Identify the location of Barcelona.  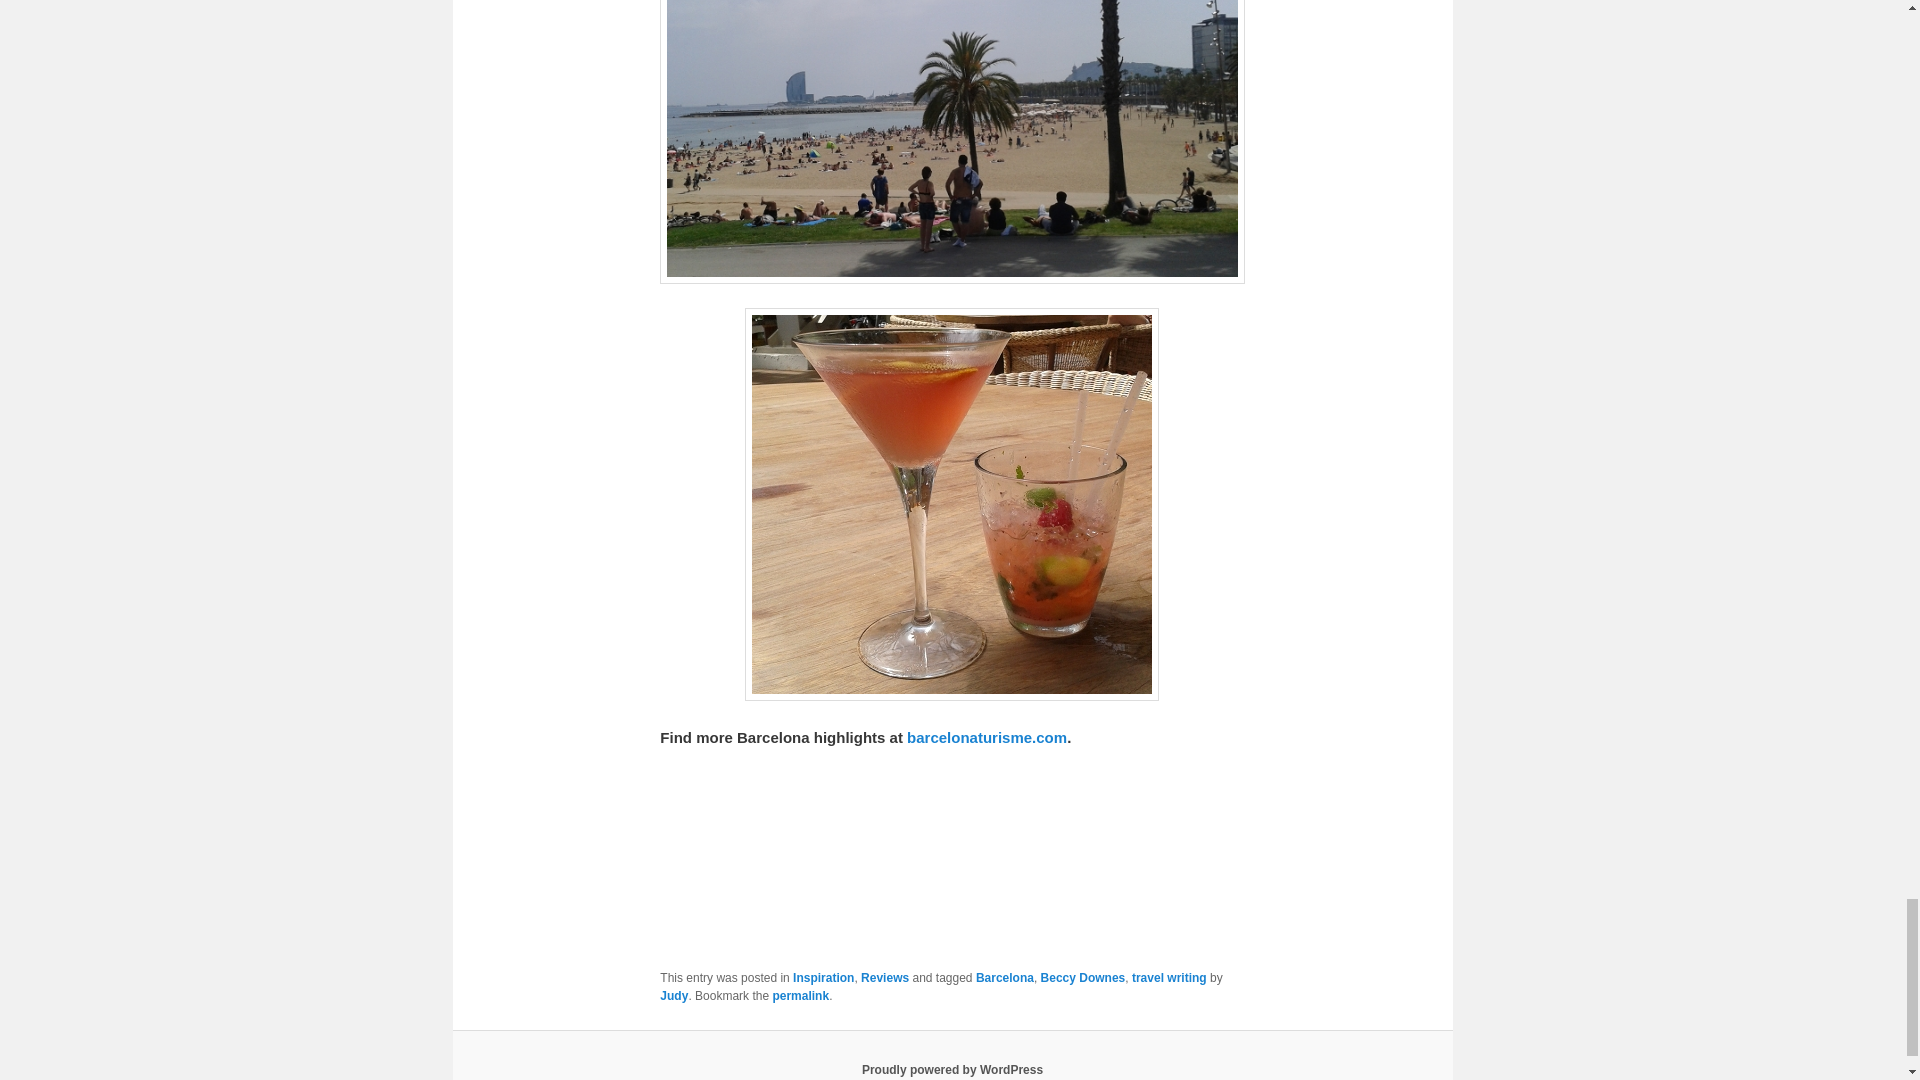
(1004, 977).